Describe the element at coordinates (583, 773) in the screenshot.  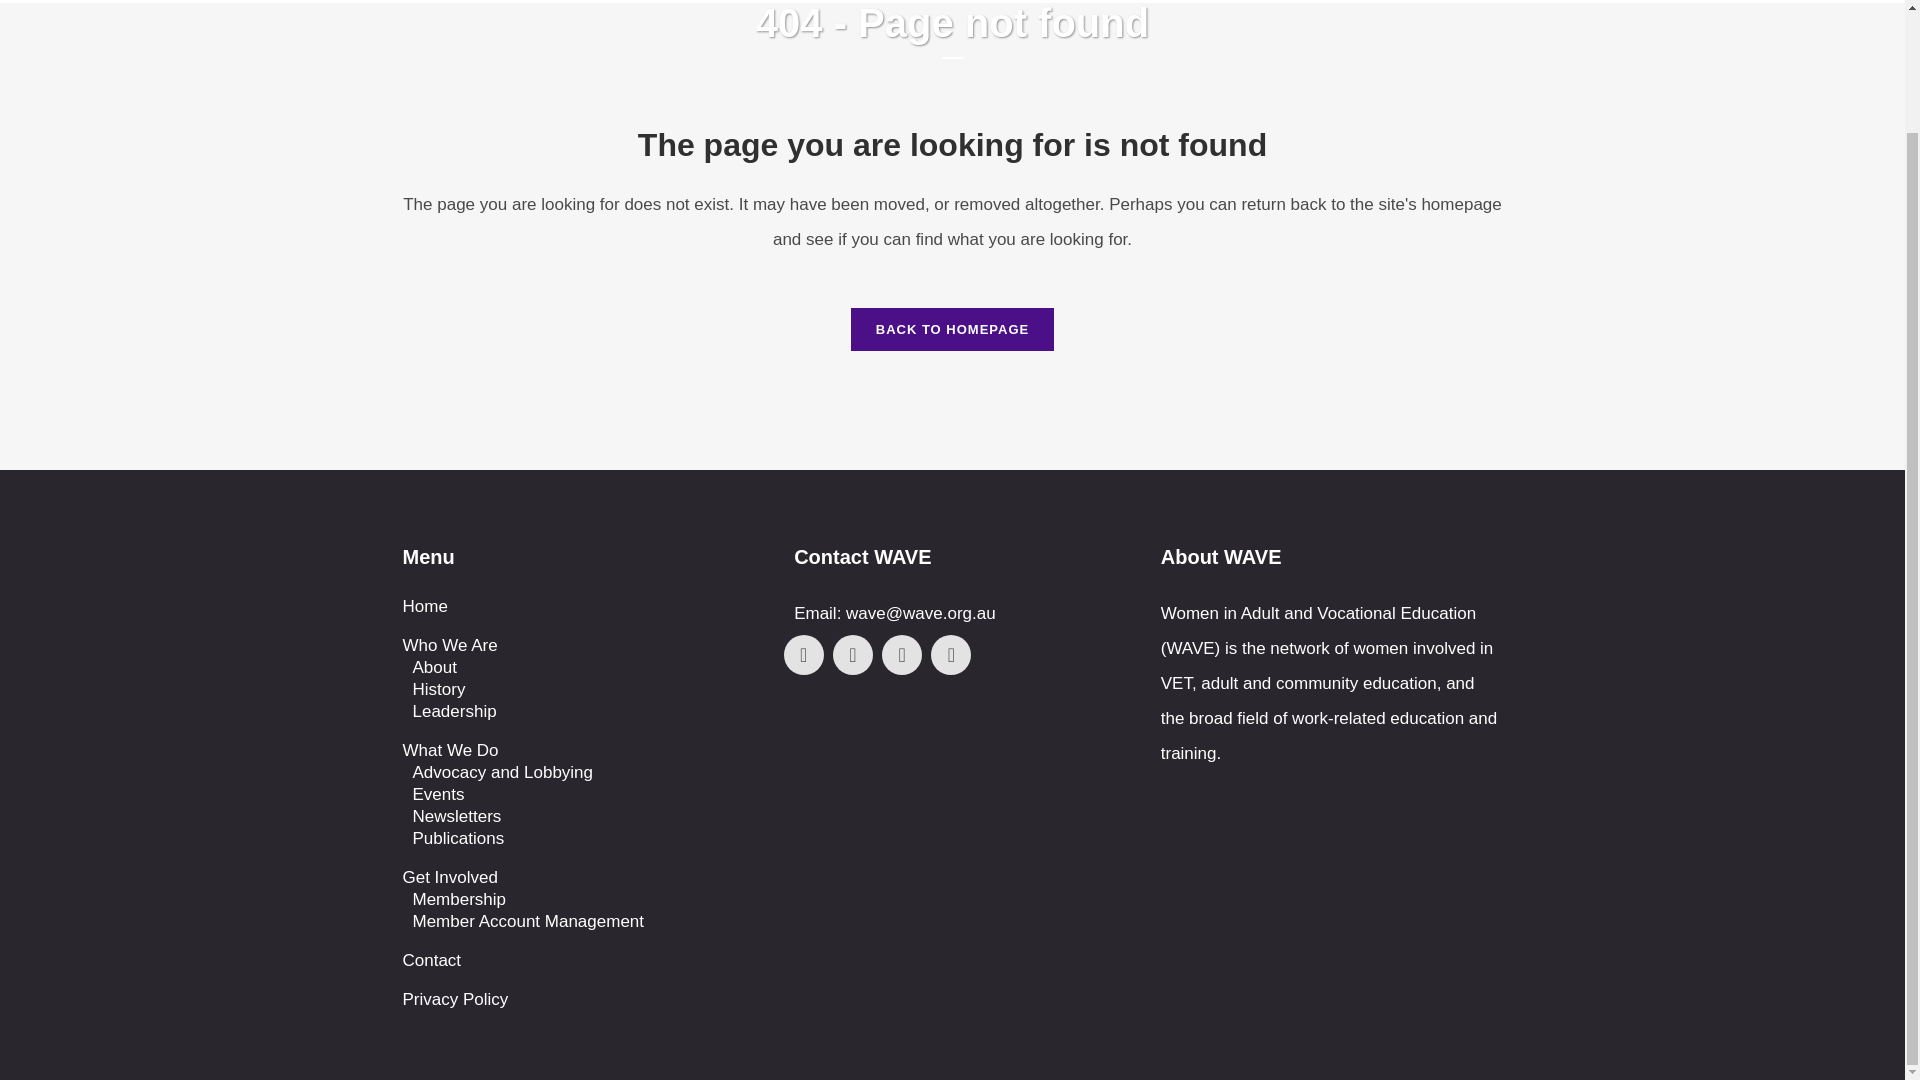
I see `Advocacy and Lobbying` at that location.